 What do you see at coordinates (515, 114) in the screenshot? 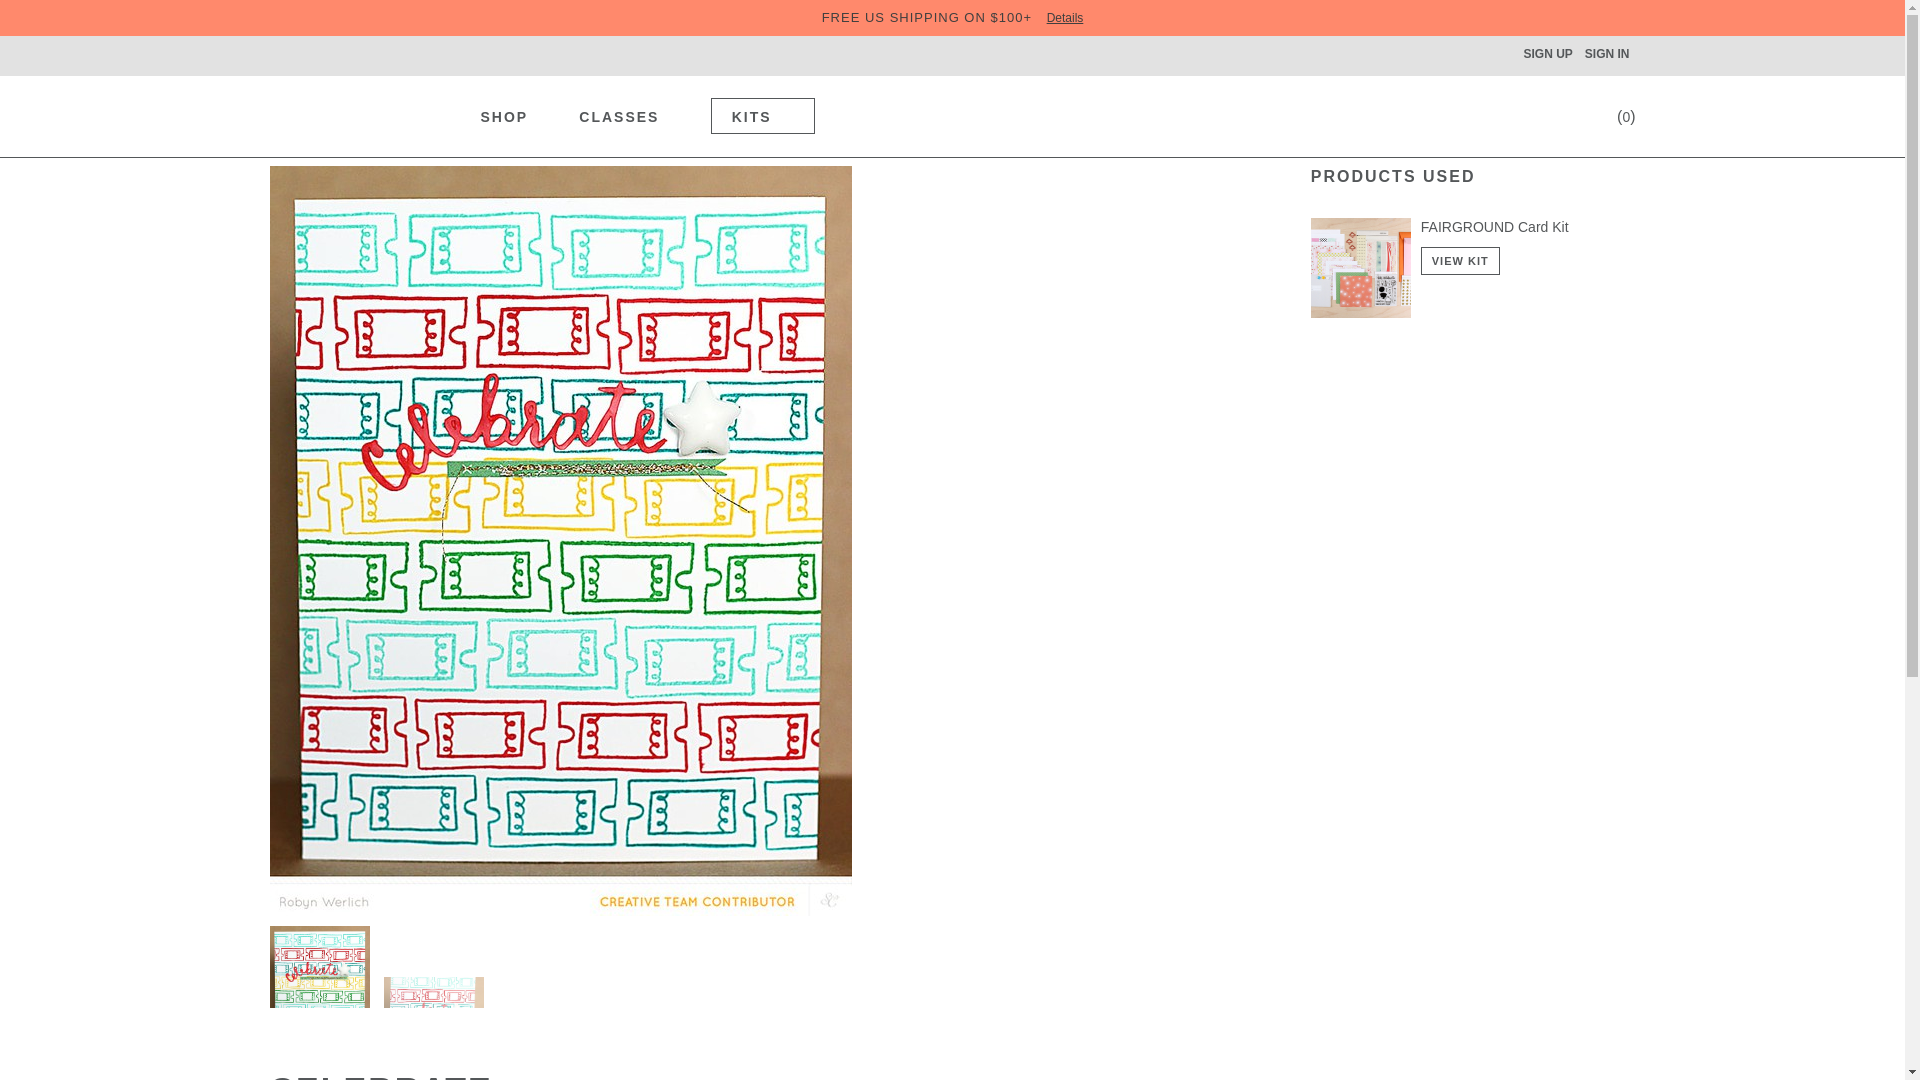
I see `SHOP` at bounding box center [515, 114].